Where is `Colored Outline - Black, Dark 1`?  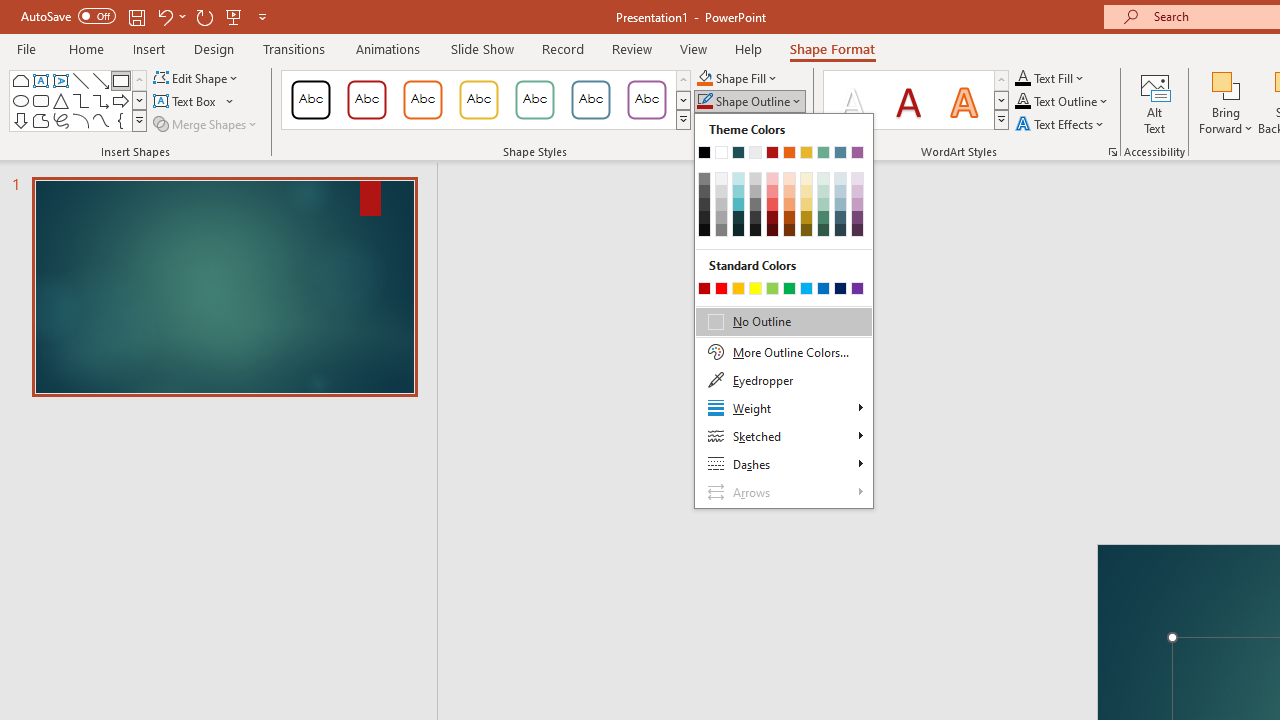 Colored Outline - Black, Dark 1 is located at coordinates (310, 100).